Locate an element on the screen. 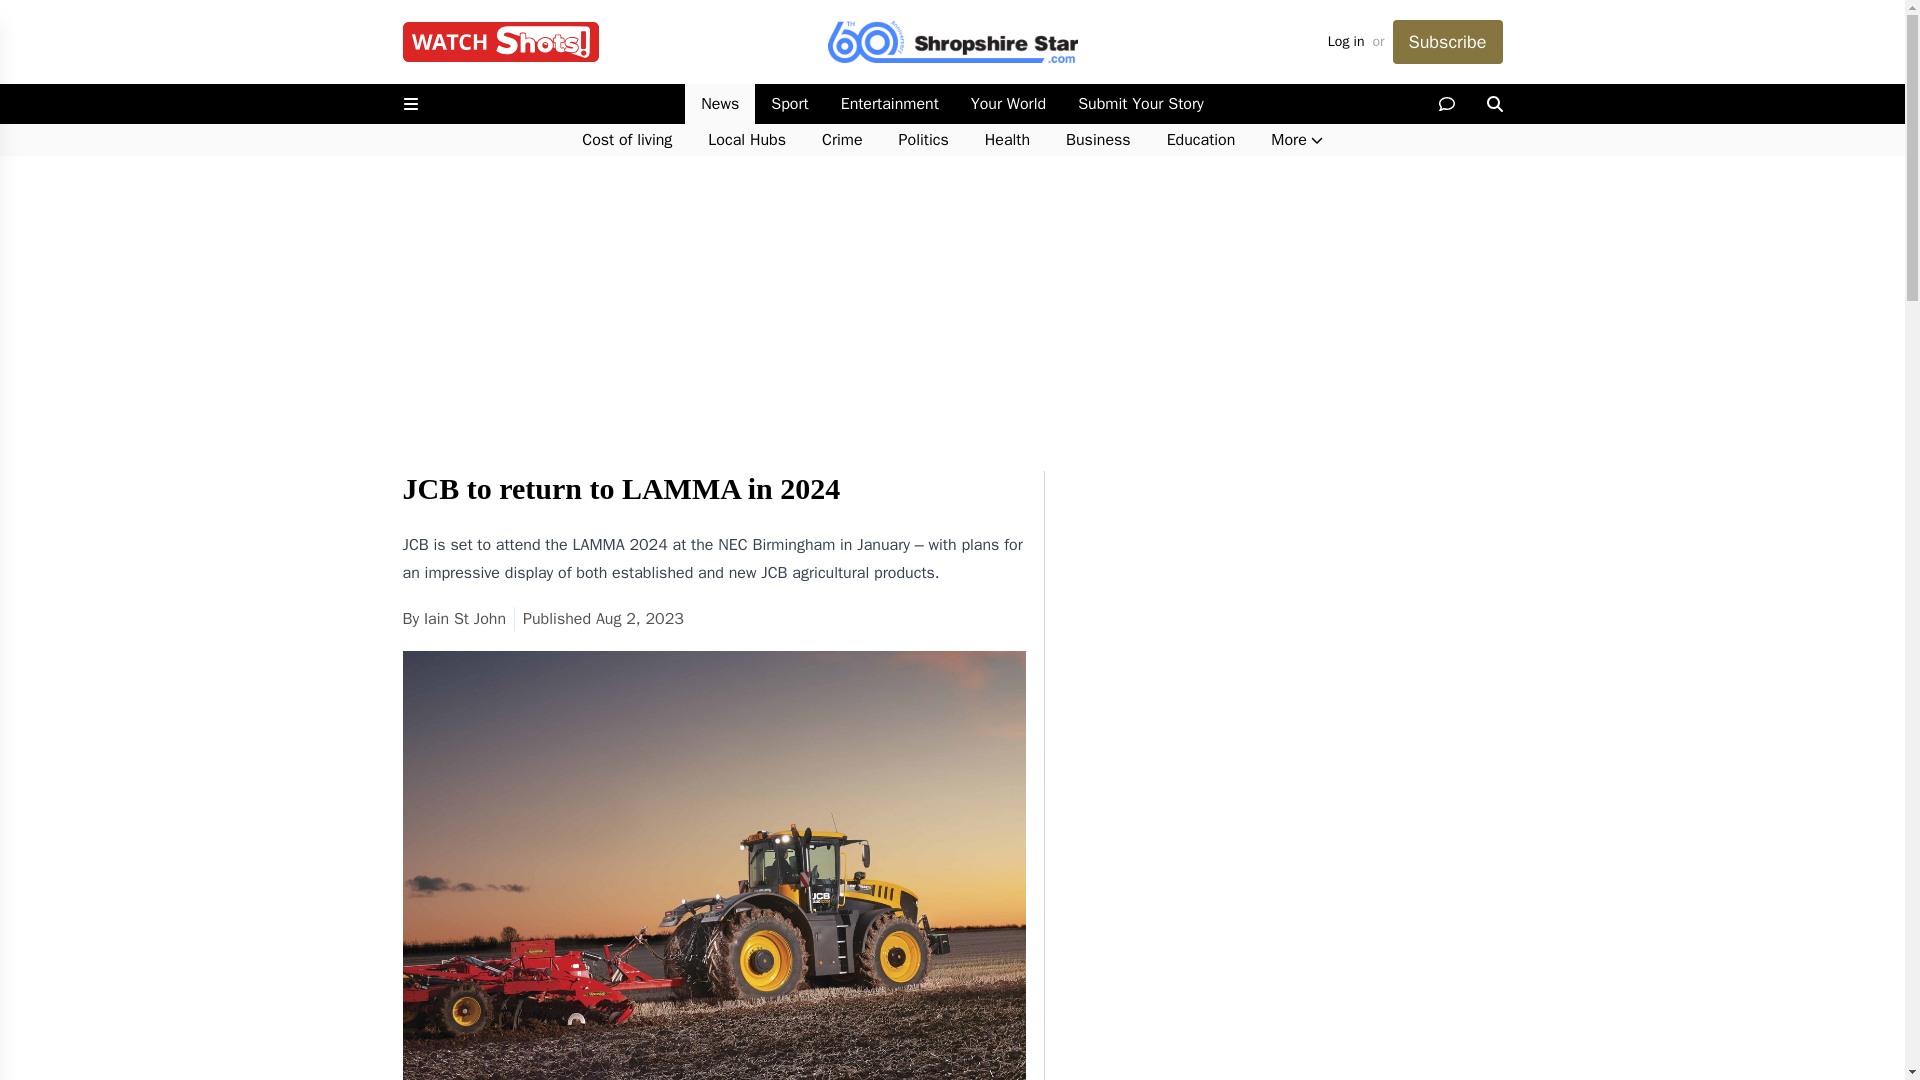  Entertainment is located at coordinates (890, 104).